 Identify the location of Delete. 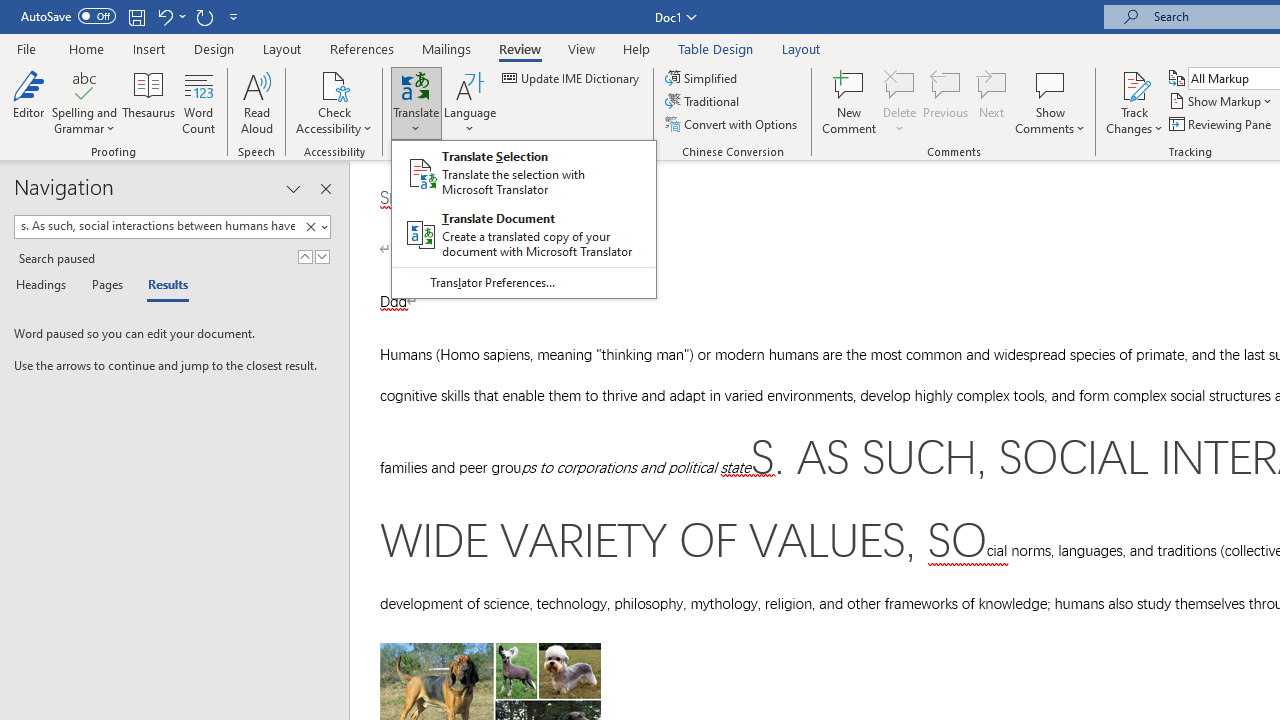
(900, 84).